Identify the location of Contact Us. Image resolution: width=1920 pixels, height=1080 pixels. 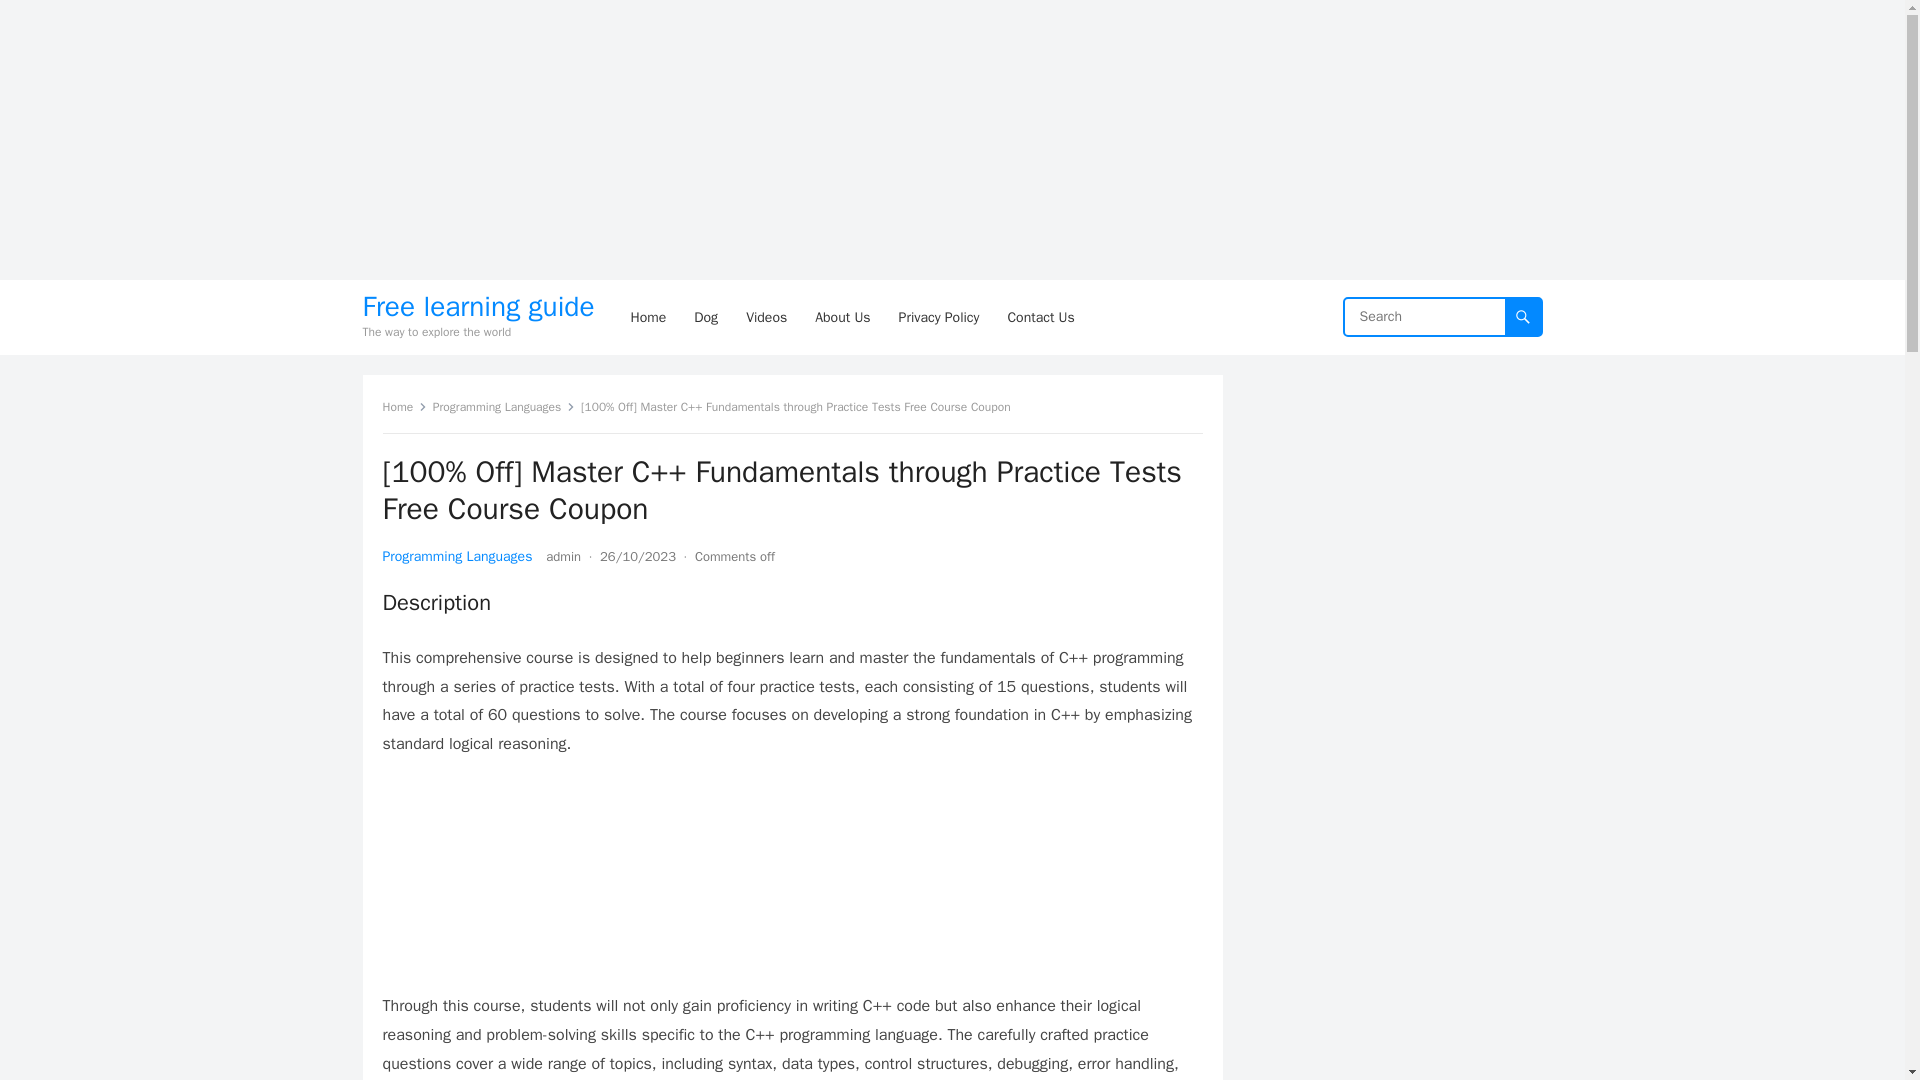
(1040, 317).